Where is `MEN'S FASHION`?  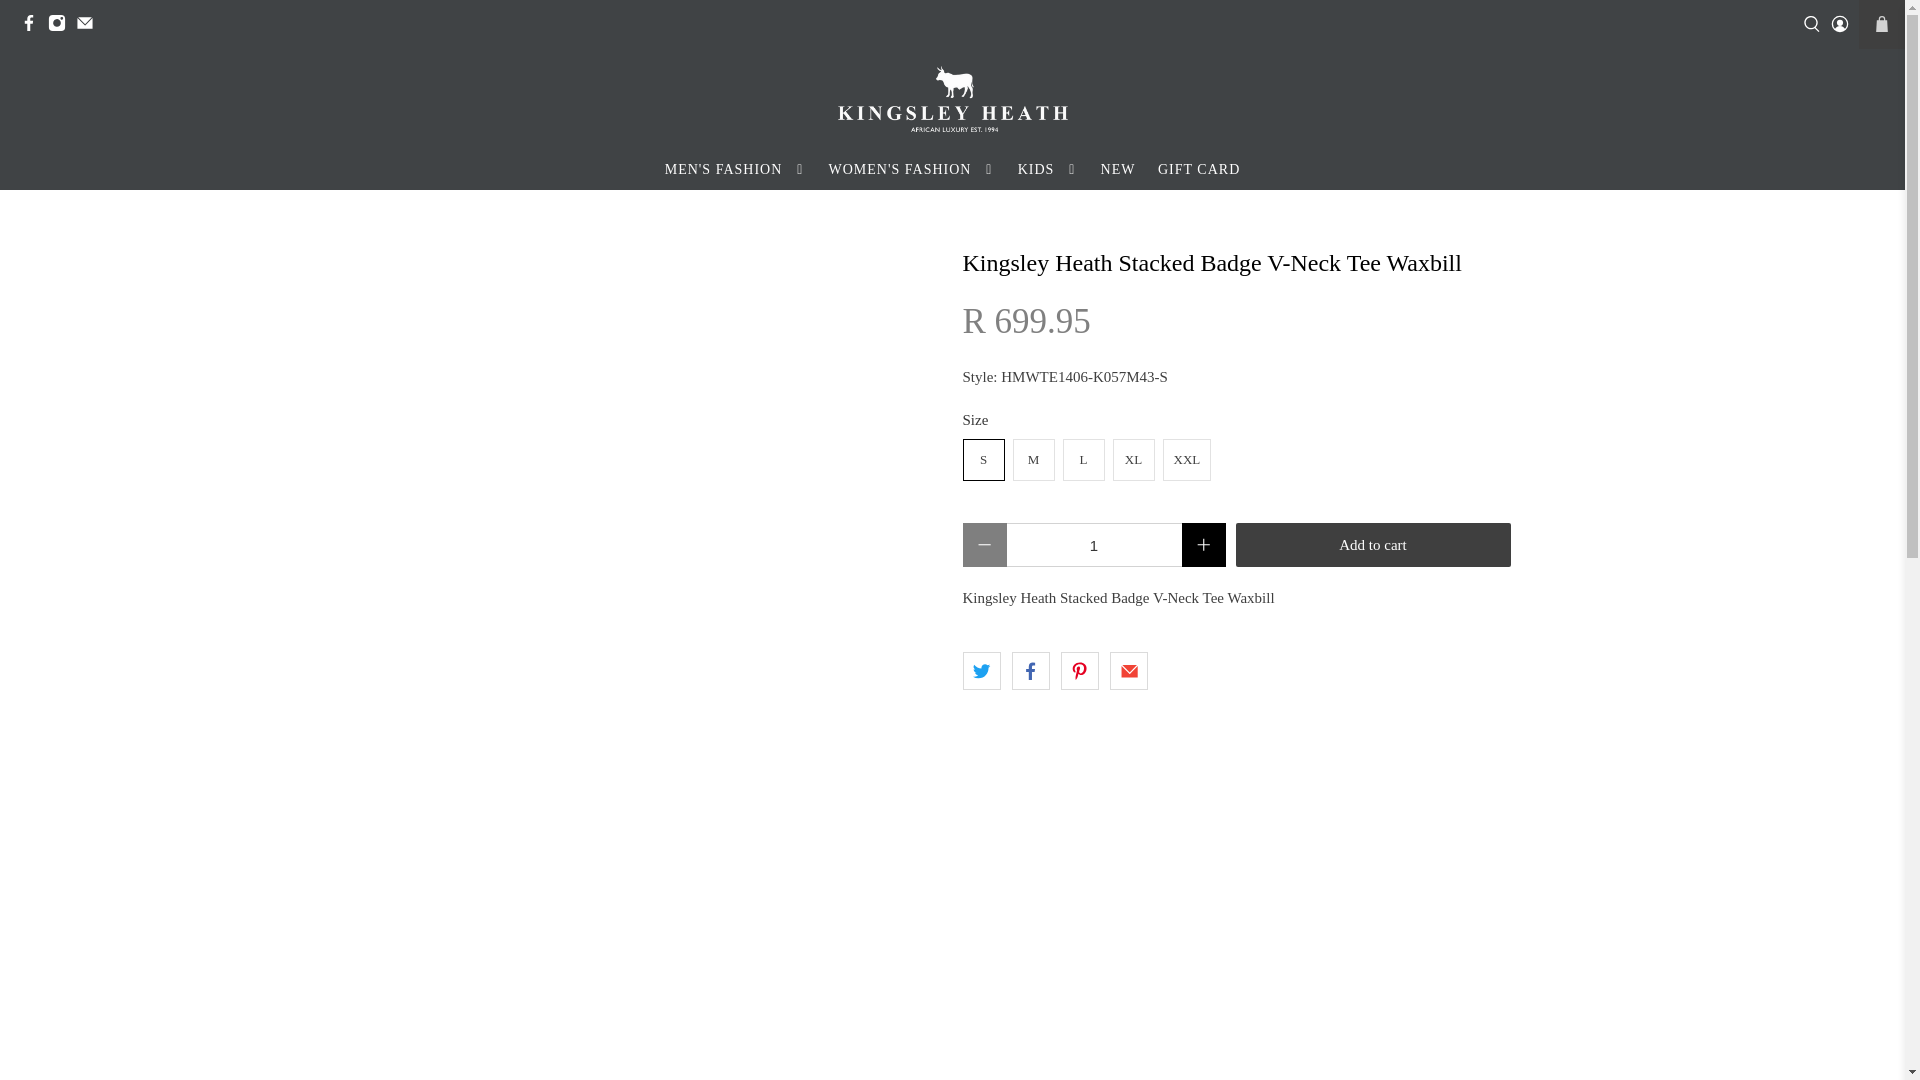 MEN'S FASHION is located at coordinates (734, 169).